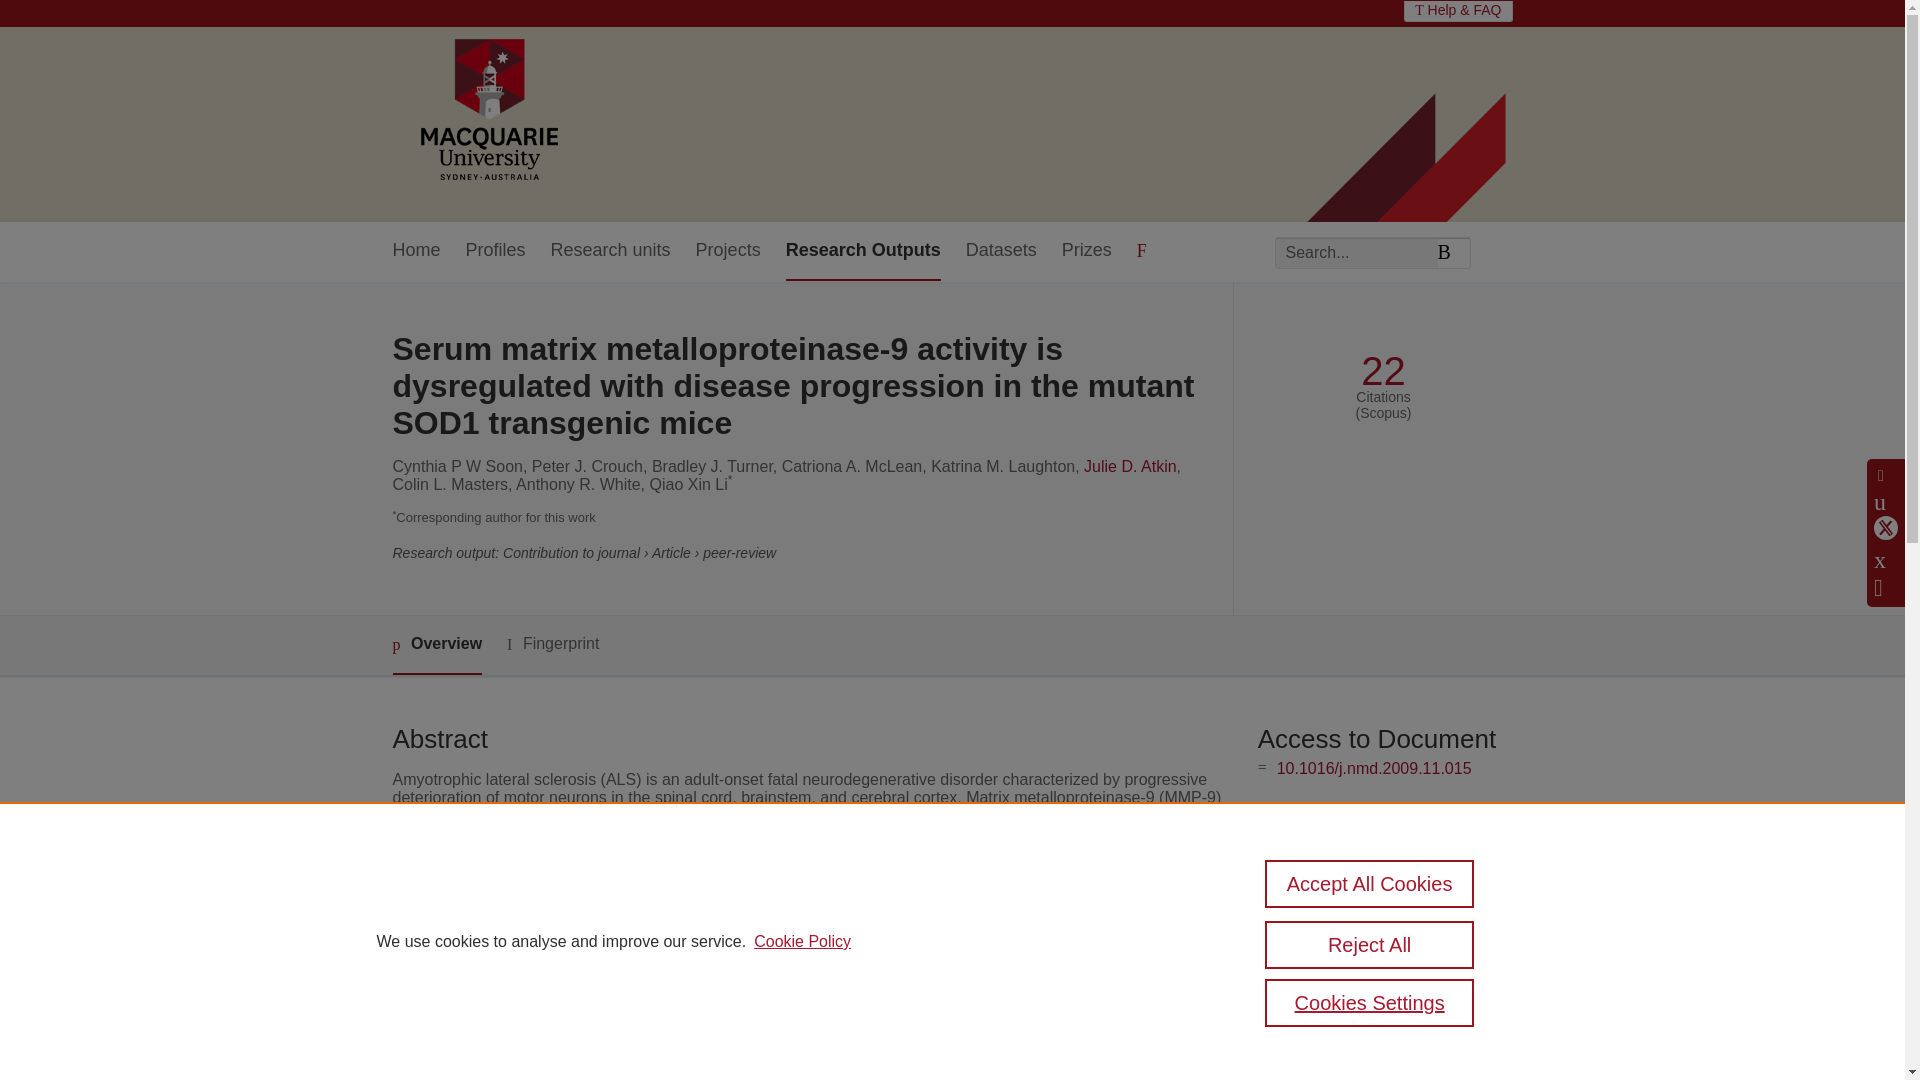  Describe the element at coordinates (610, 251) in the screenshot. I see `Research units` at that location.